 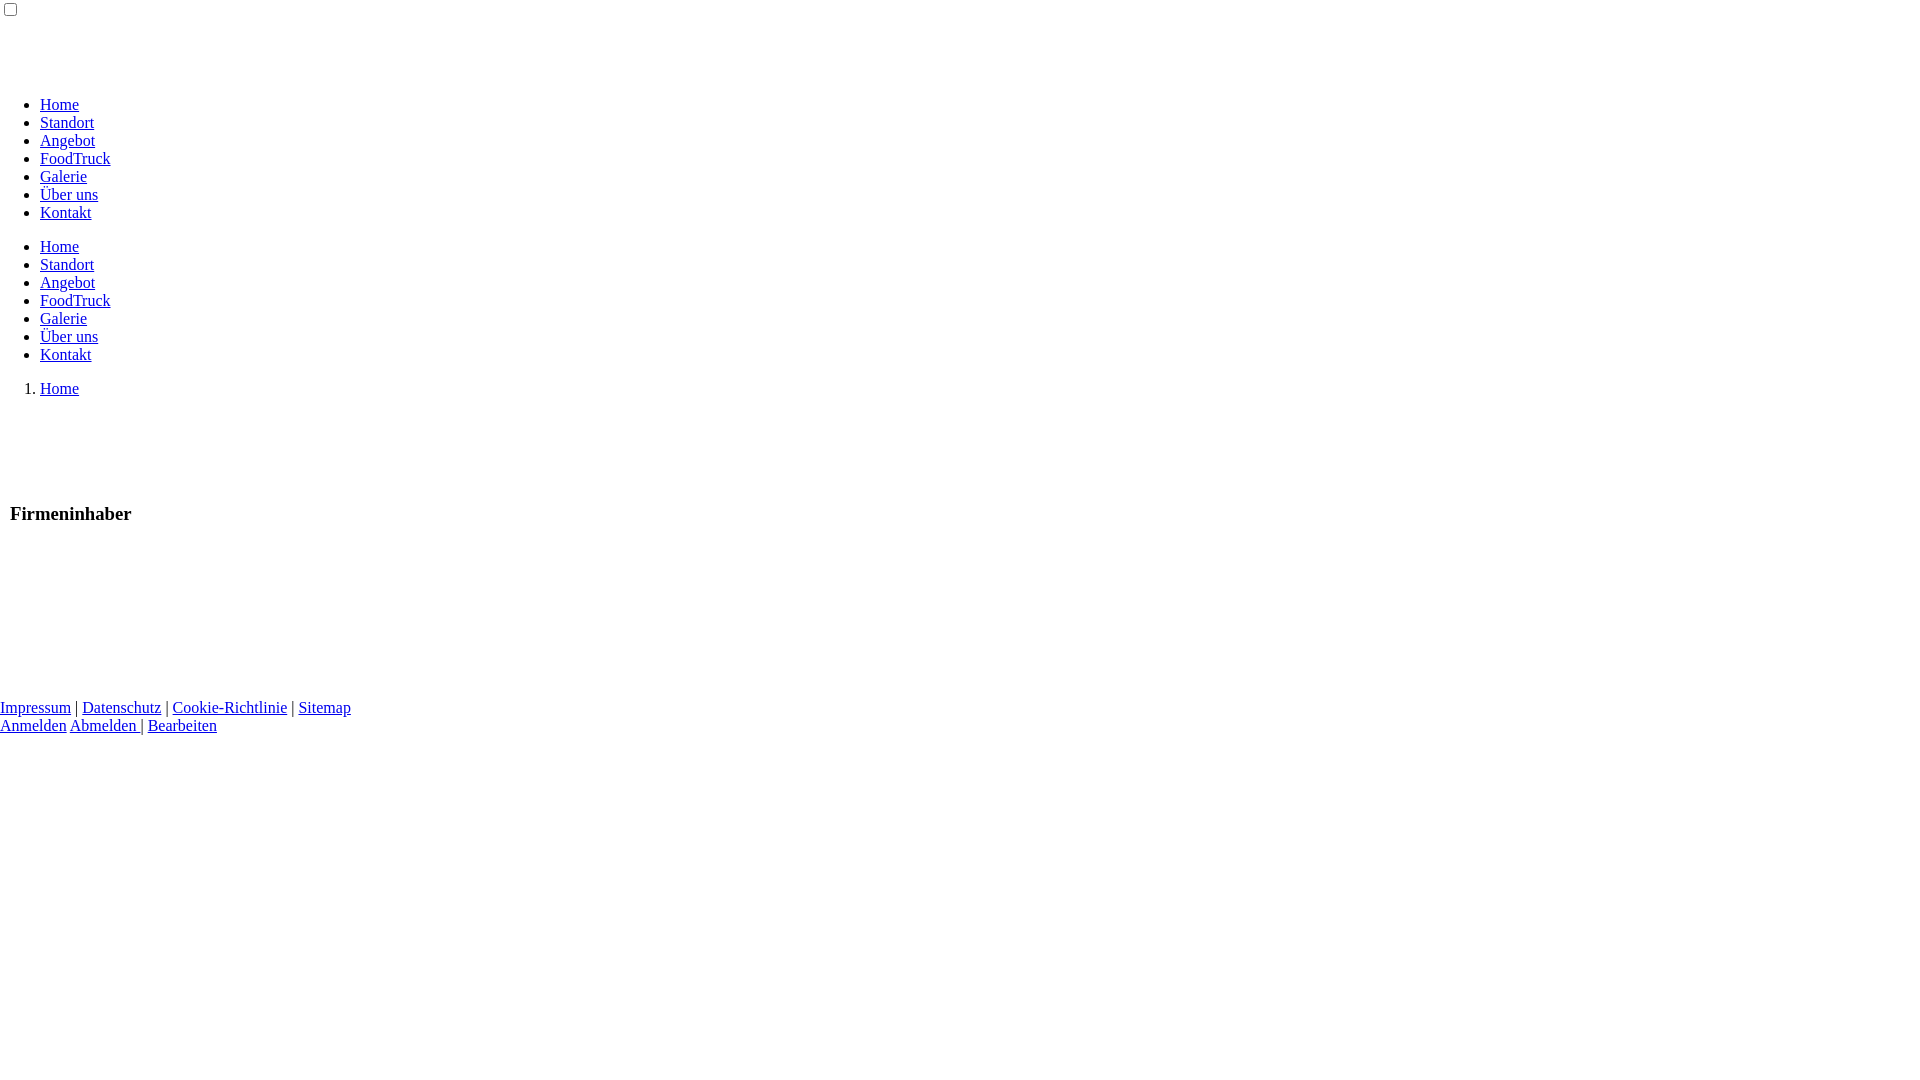 What do you see at coordinates (130, 646) in the screenshot?
I see `acapulcogrill@gmx.ch` at bounding box center [130, 646].